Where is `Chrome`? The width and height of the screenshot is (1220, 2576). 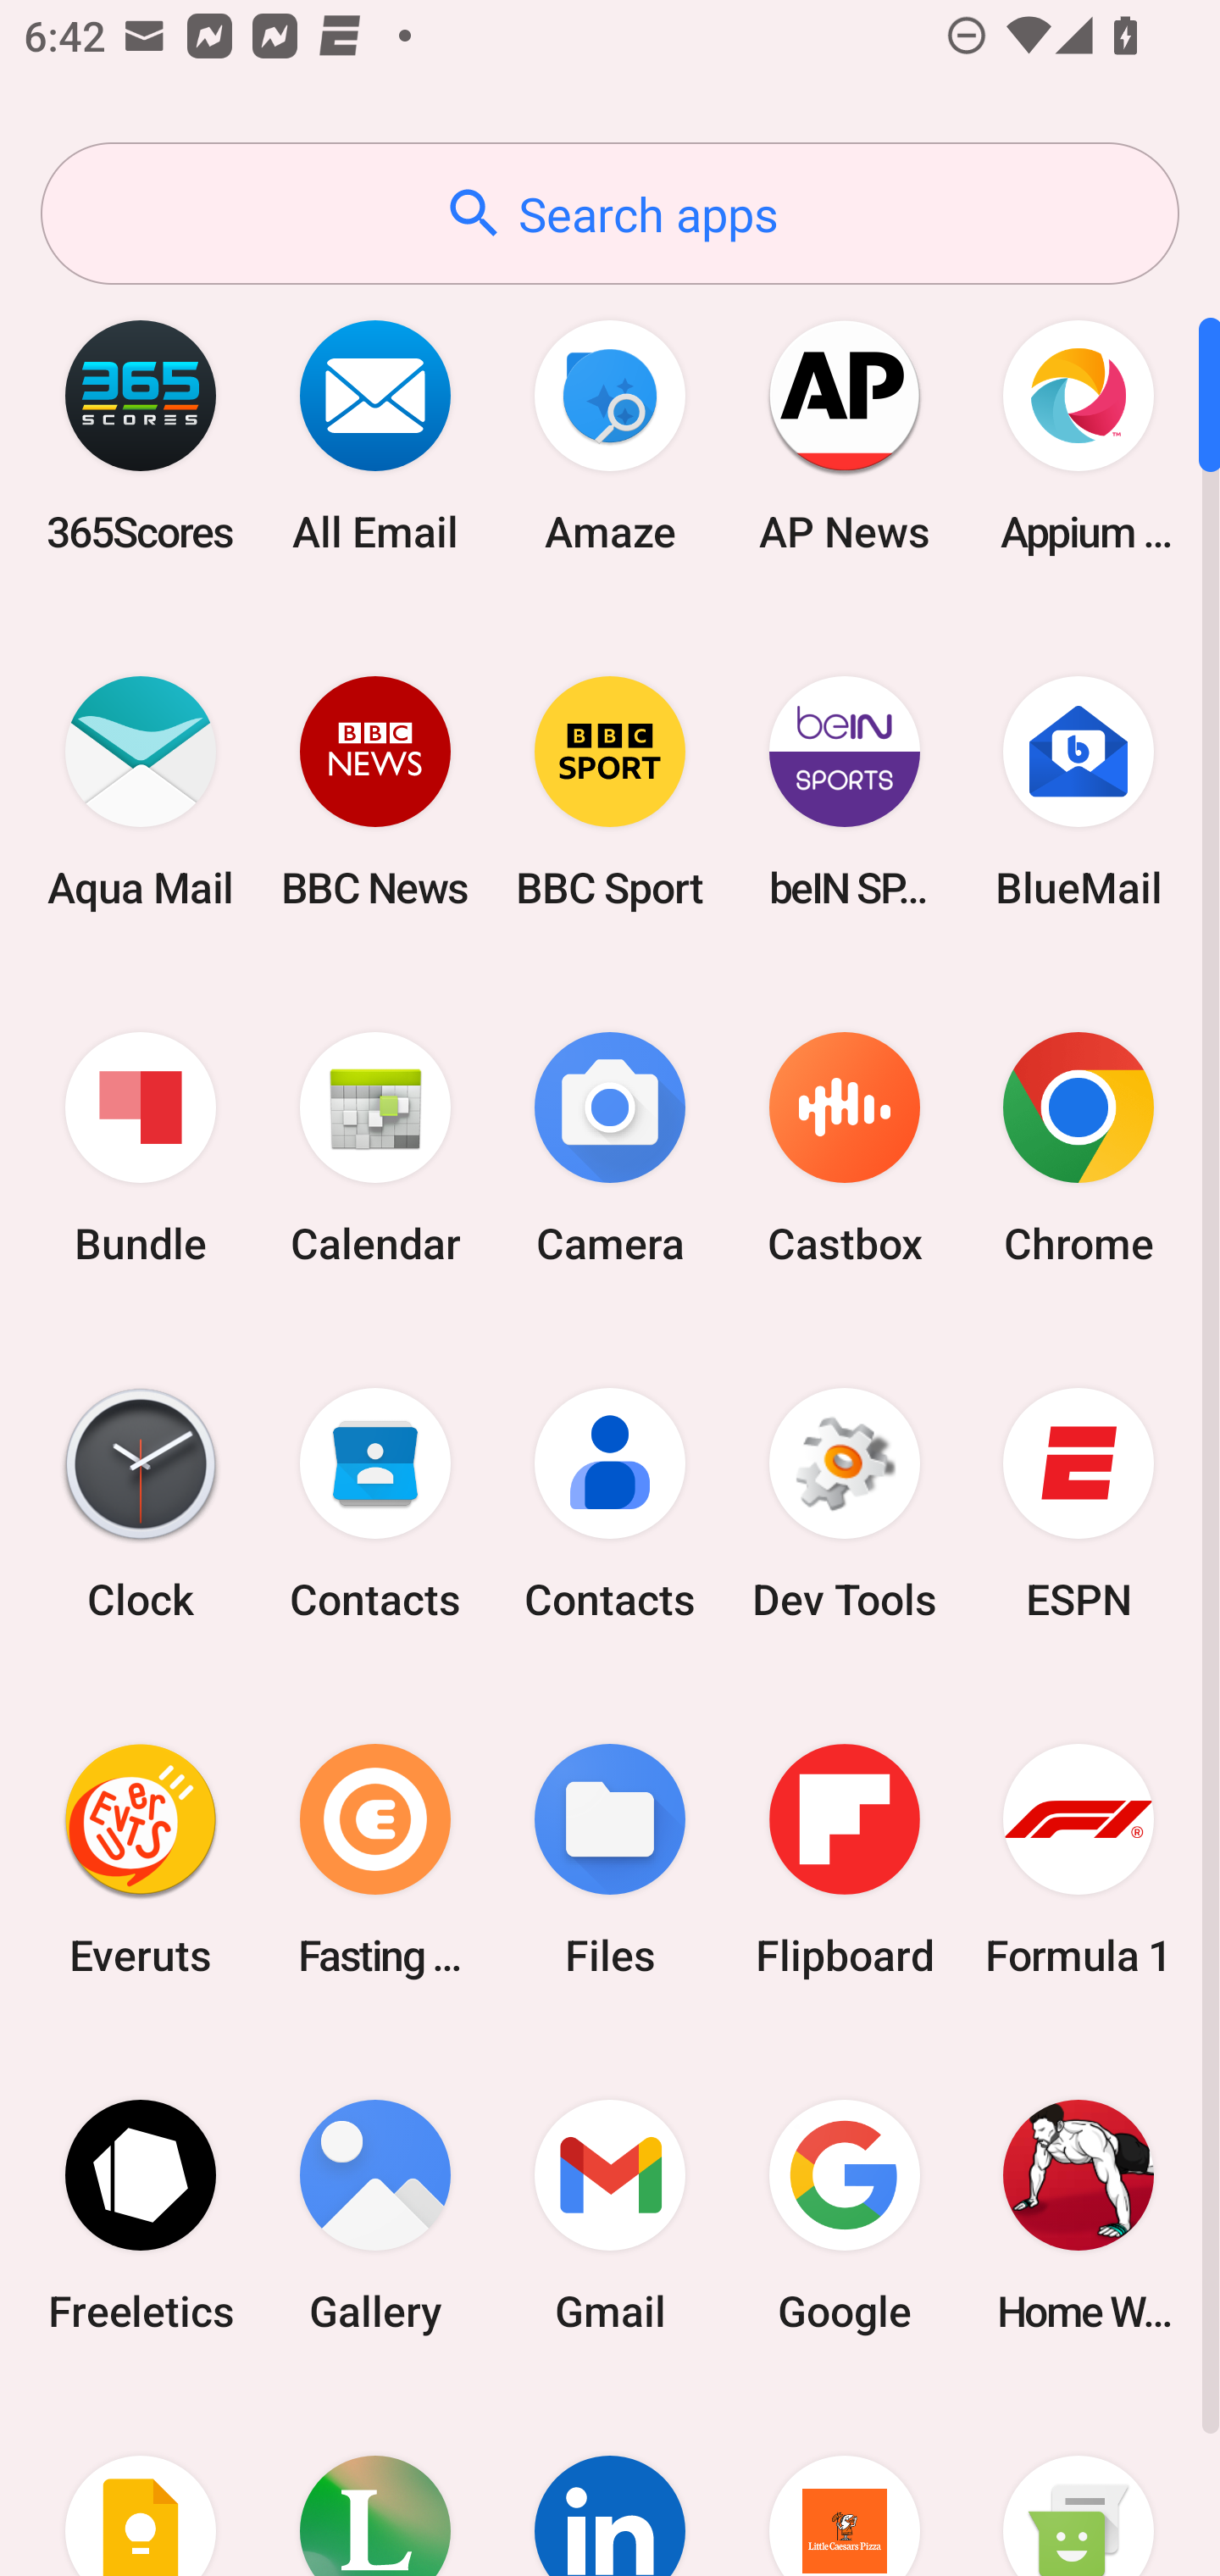
Chrome is located at coordinates (1079, 1149).